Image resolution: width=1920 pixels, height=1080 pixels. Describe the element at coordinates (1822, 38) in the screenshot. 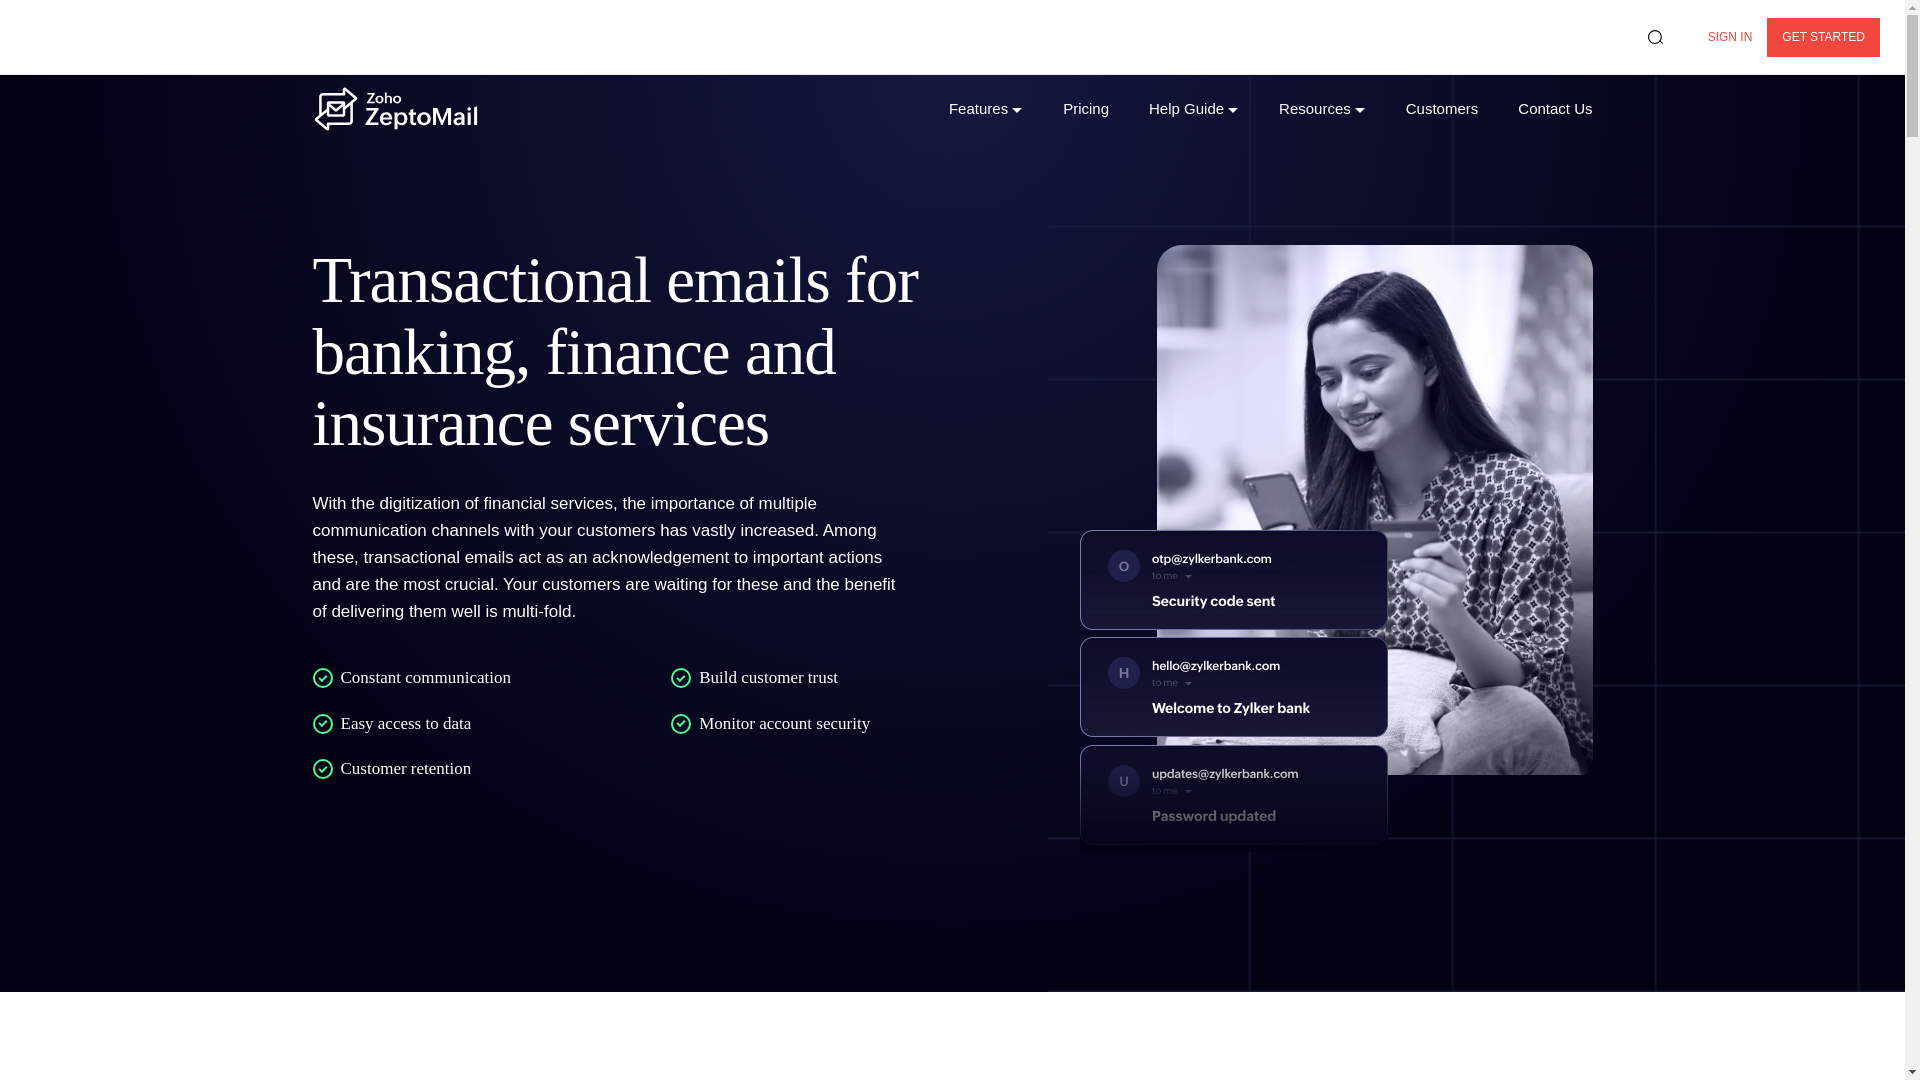

I see `GET STARTED` at that location.